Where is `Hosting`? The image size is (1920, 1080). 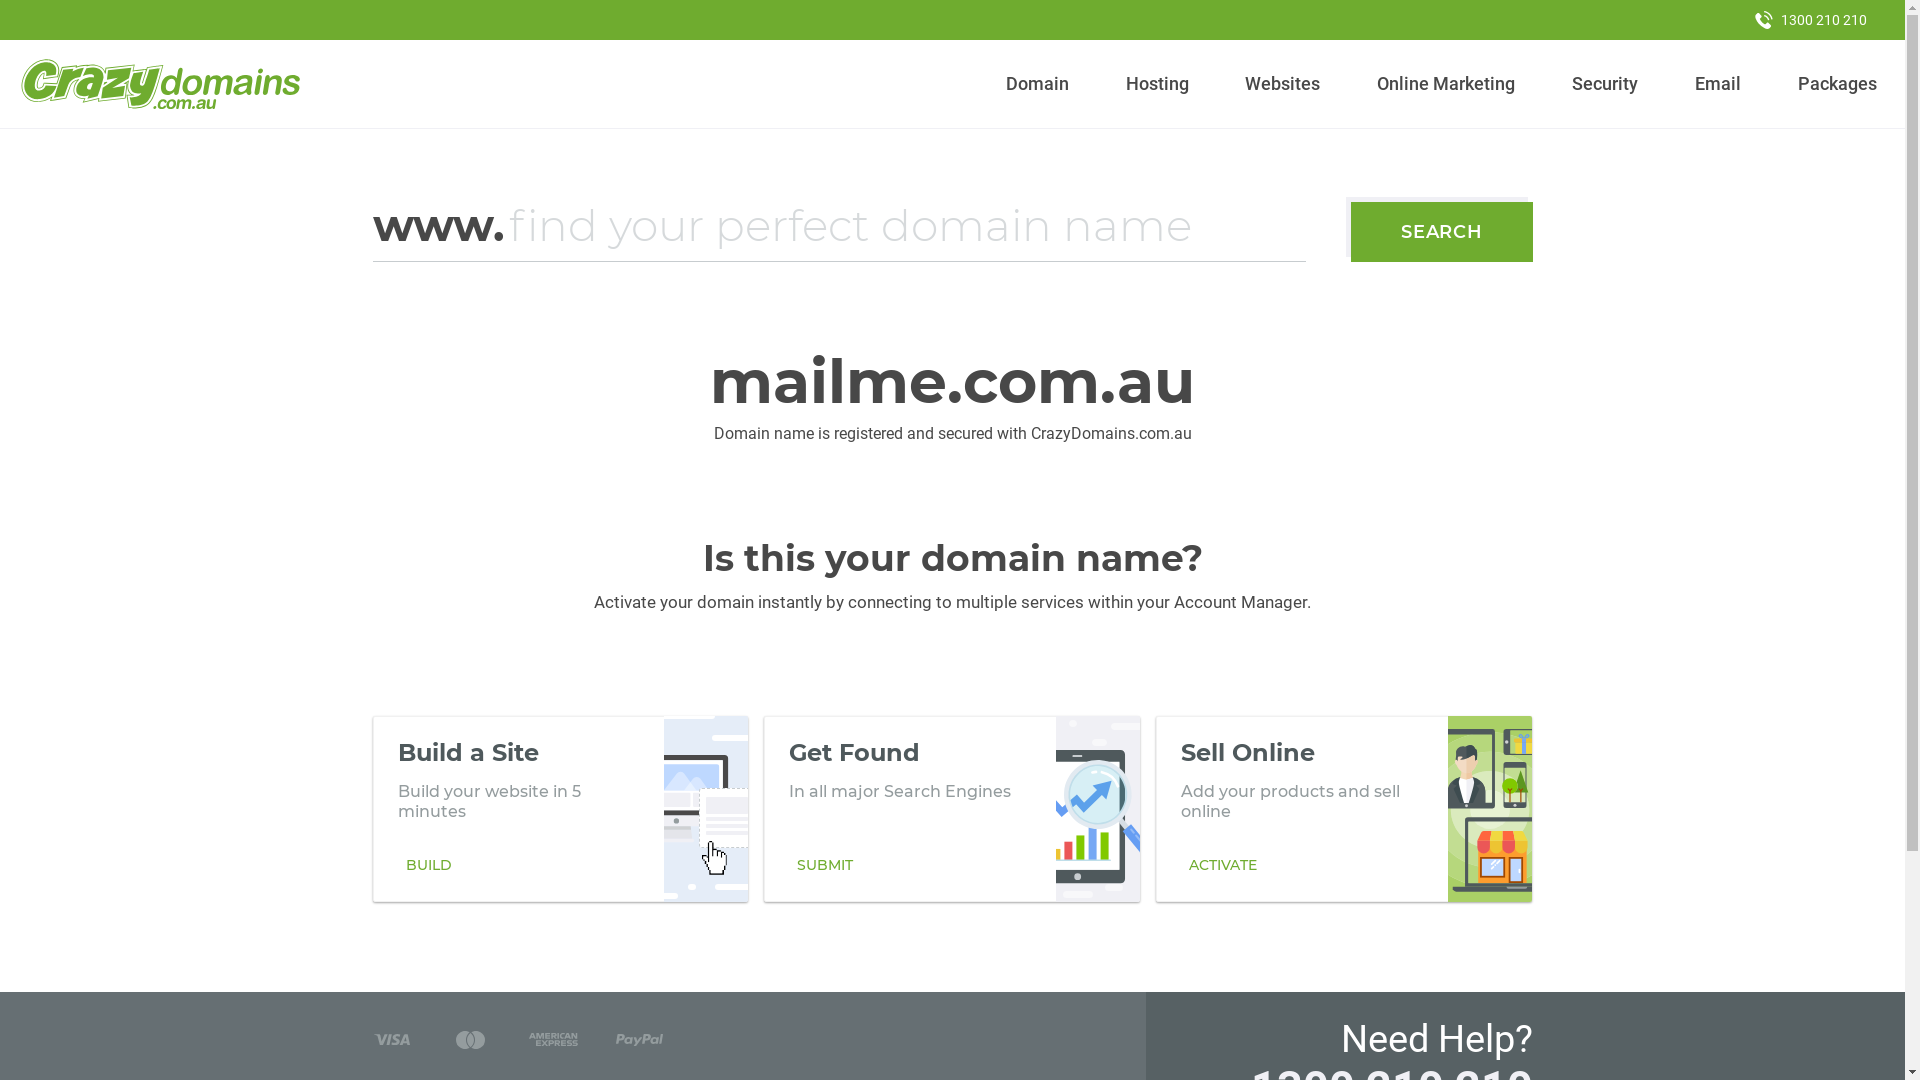
Hosting is located at coordinates (1157, 84).